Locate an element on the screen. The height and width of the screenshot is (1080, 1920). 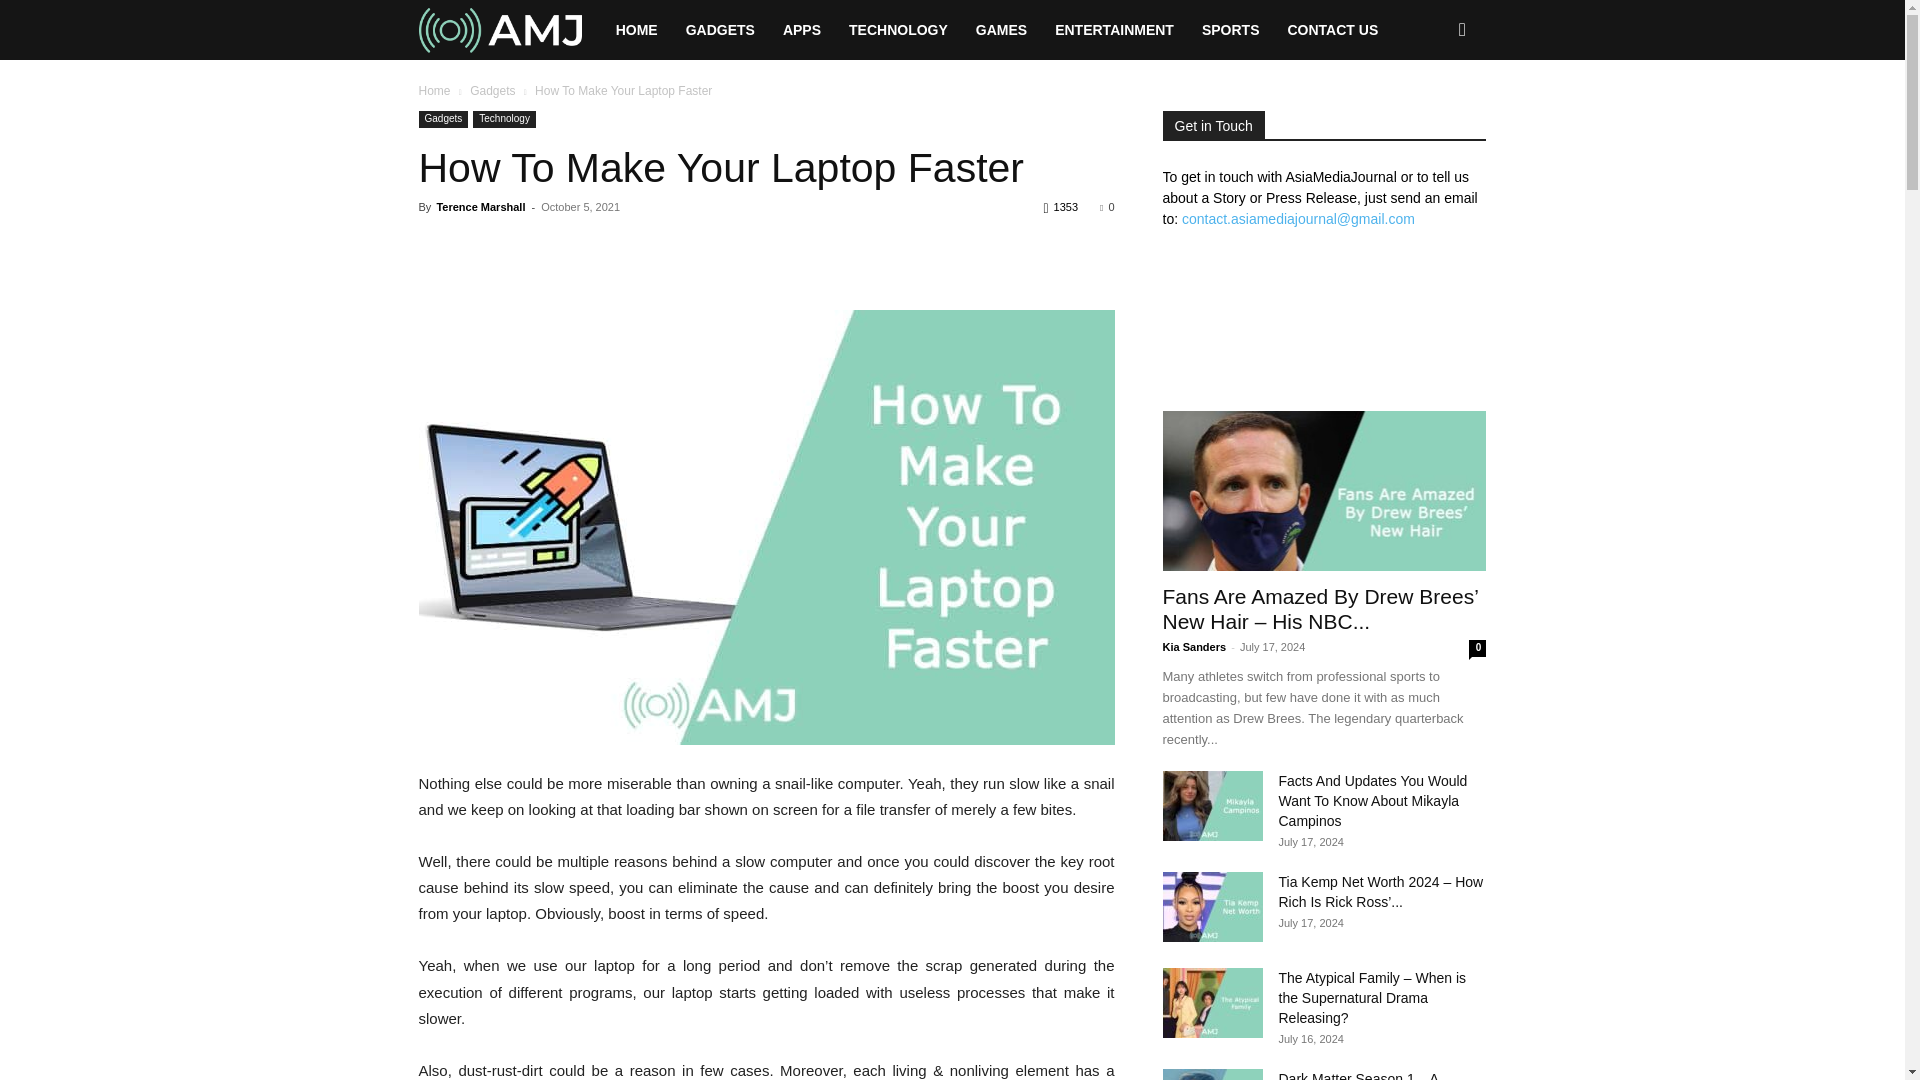
Search is located at coordinates (1430, 116).